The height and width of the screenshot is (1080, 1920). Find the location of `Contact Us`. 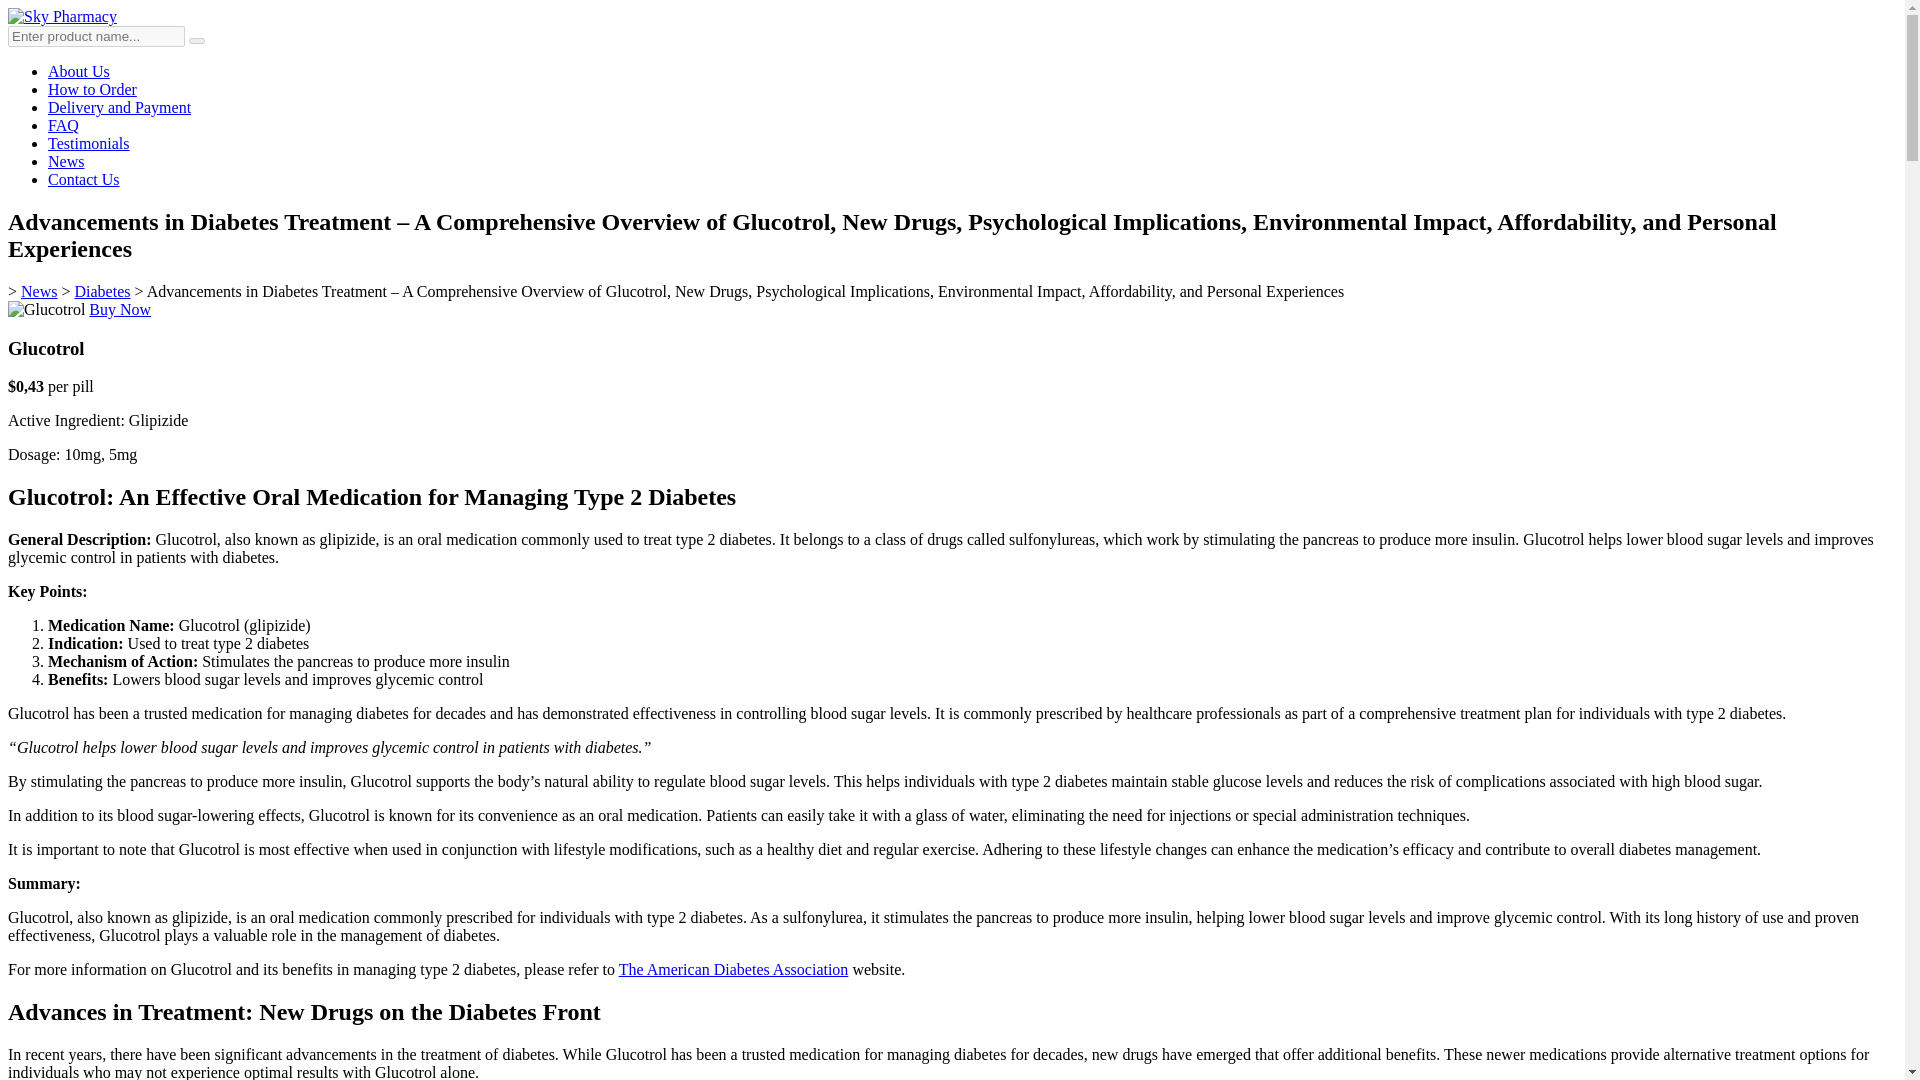

Contact Us is located at coordinates (84, 178).